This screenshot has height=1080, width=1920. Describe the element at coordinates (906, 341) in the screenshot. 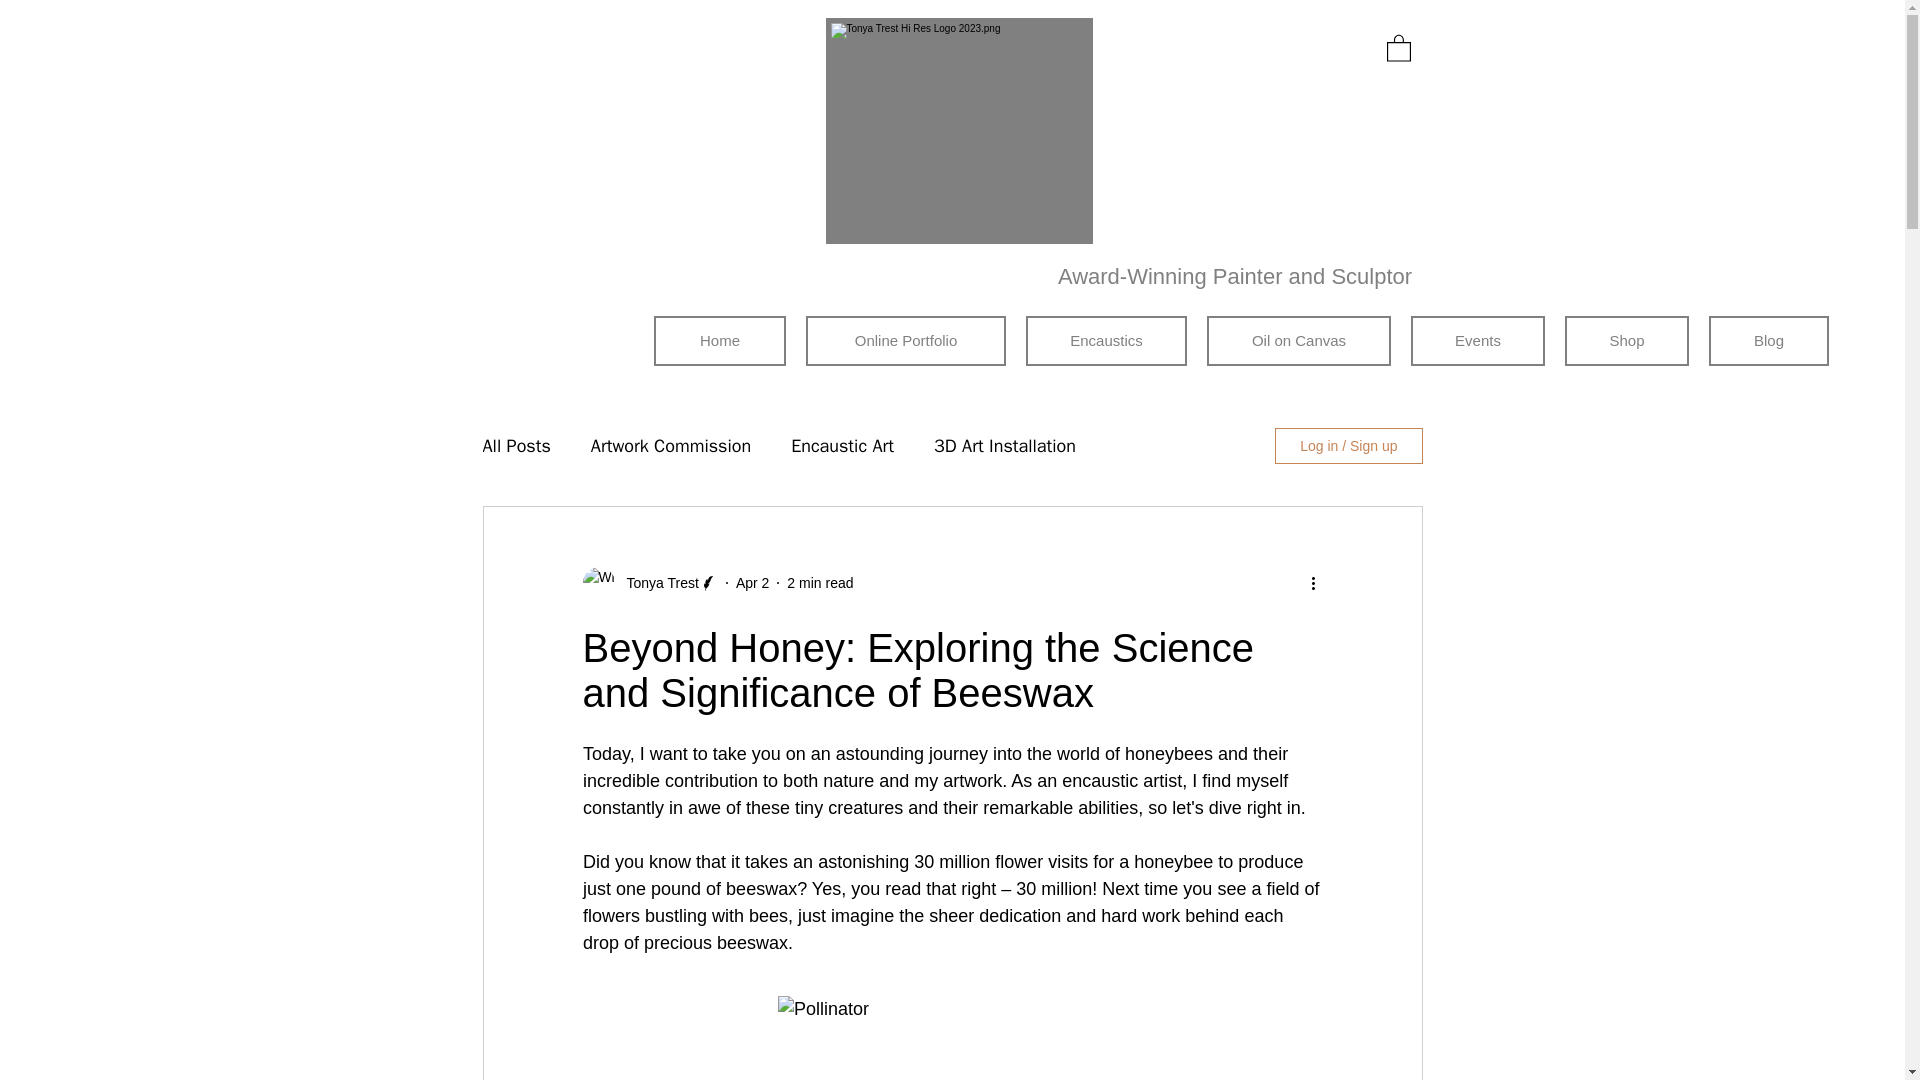

I see `Online Portfolio` at that location.